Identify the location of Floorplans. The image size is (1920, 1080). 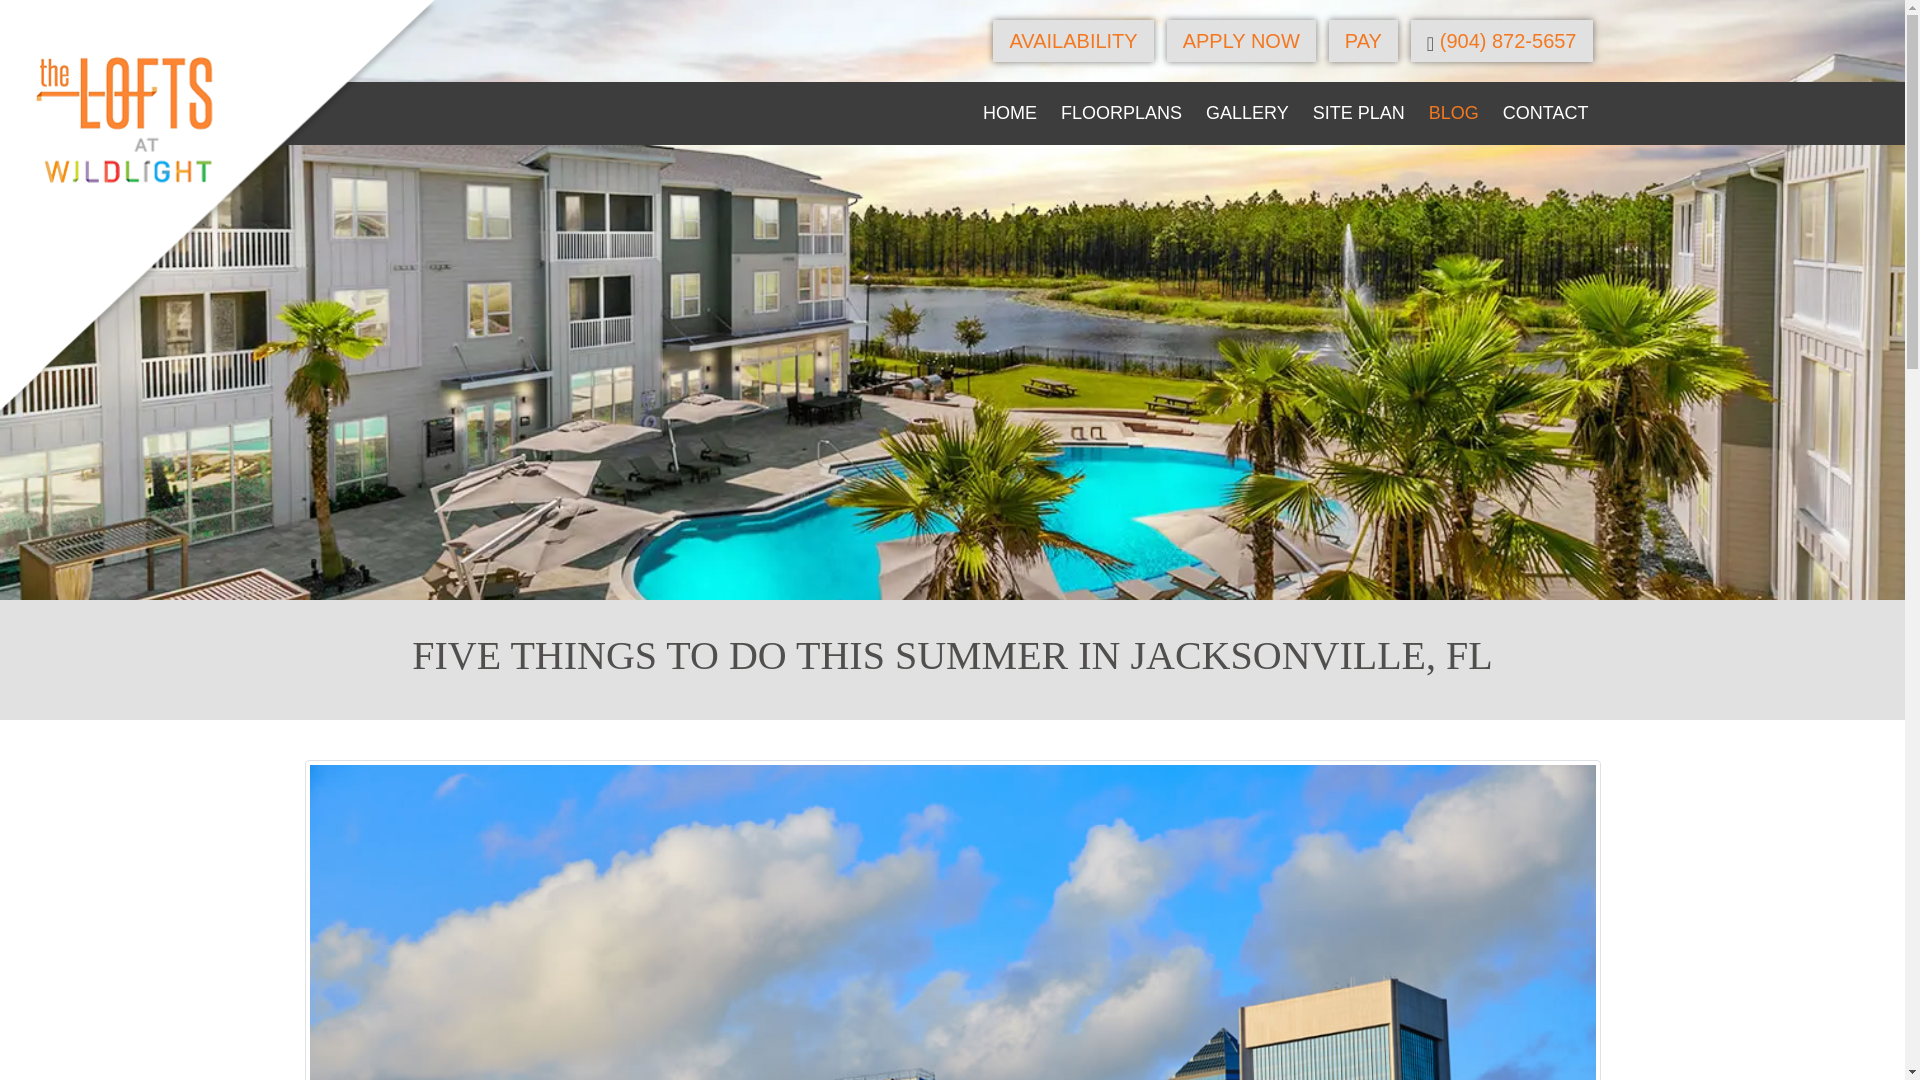
(1121, 113).